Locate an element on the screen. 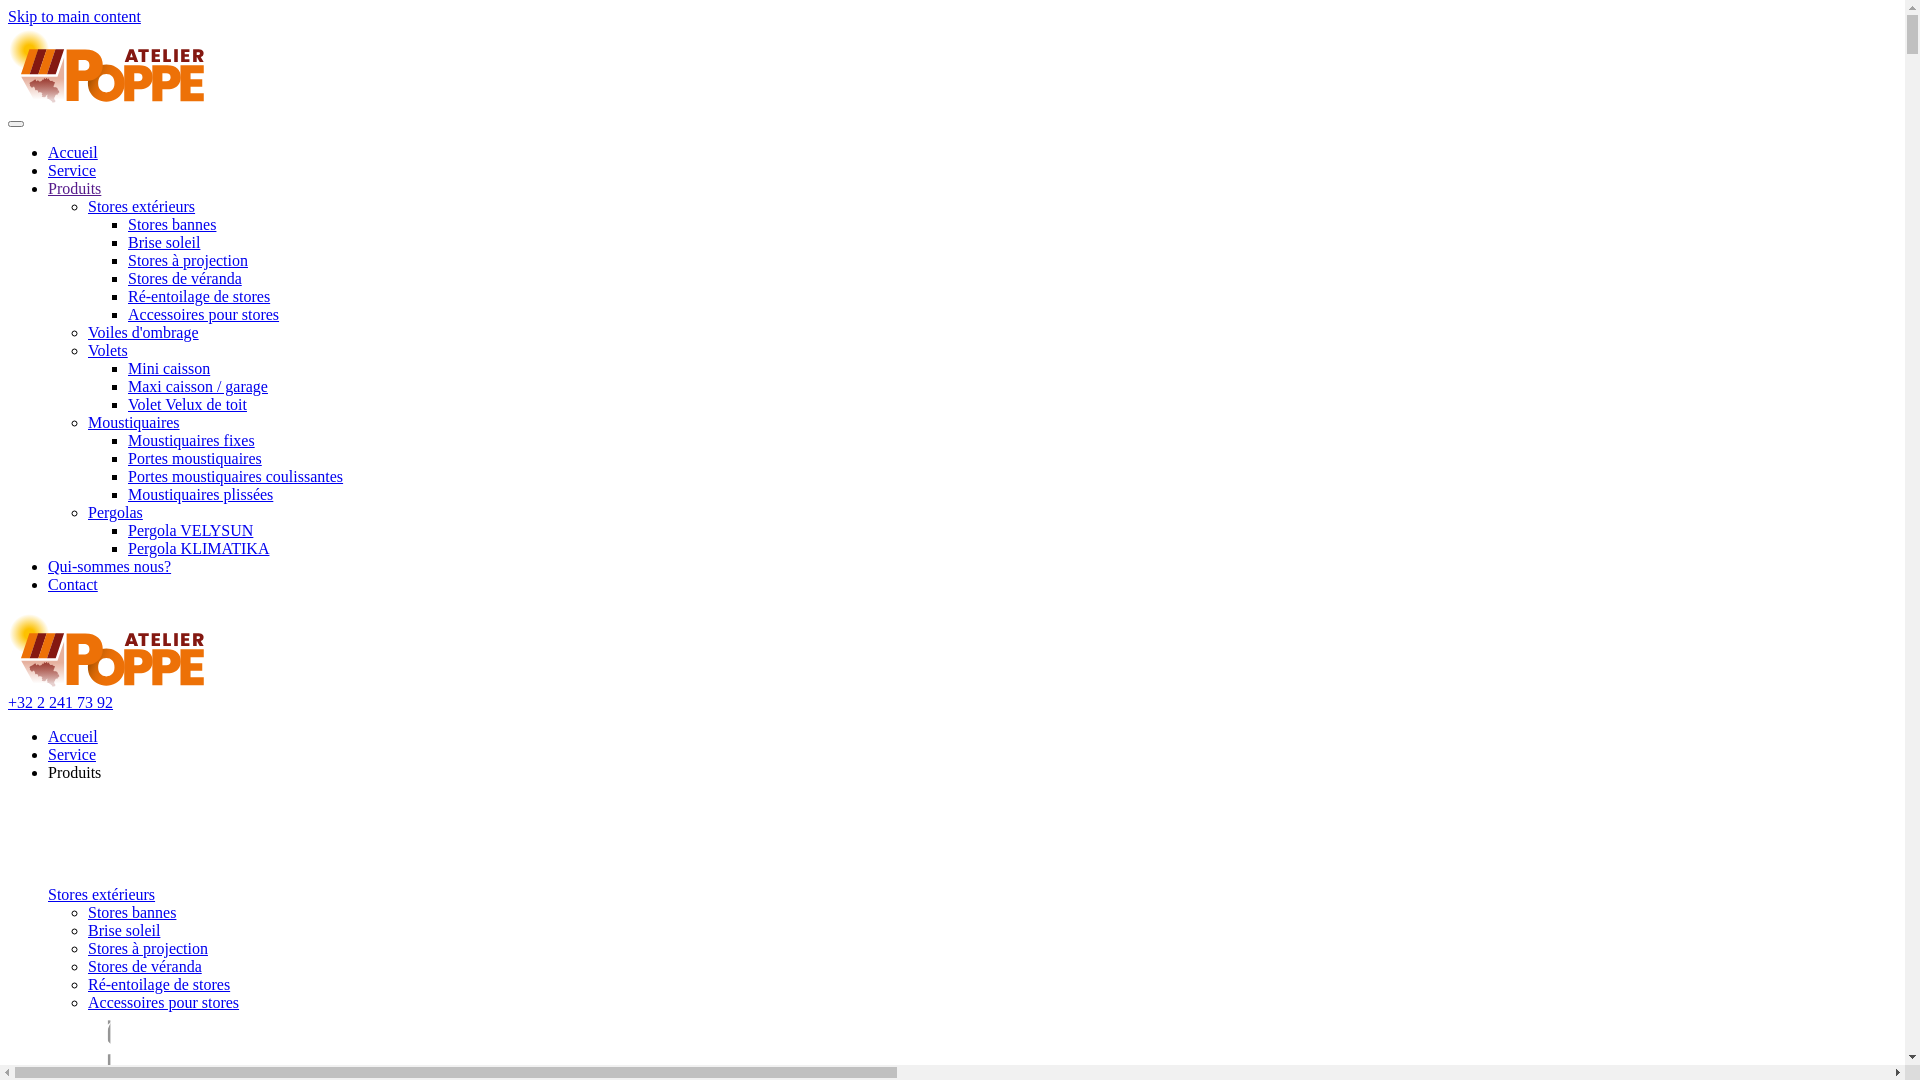 The image size is (1920, 1080). Mini caisson is located at coordinates (169, 368).